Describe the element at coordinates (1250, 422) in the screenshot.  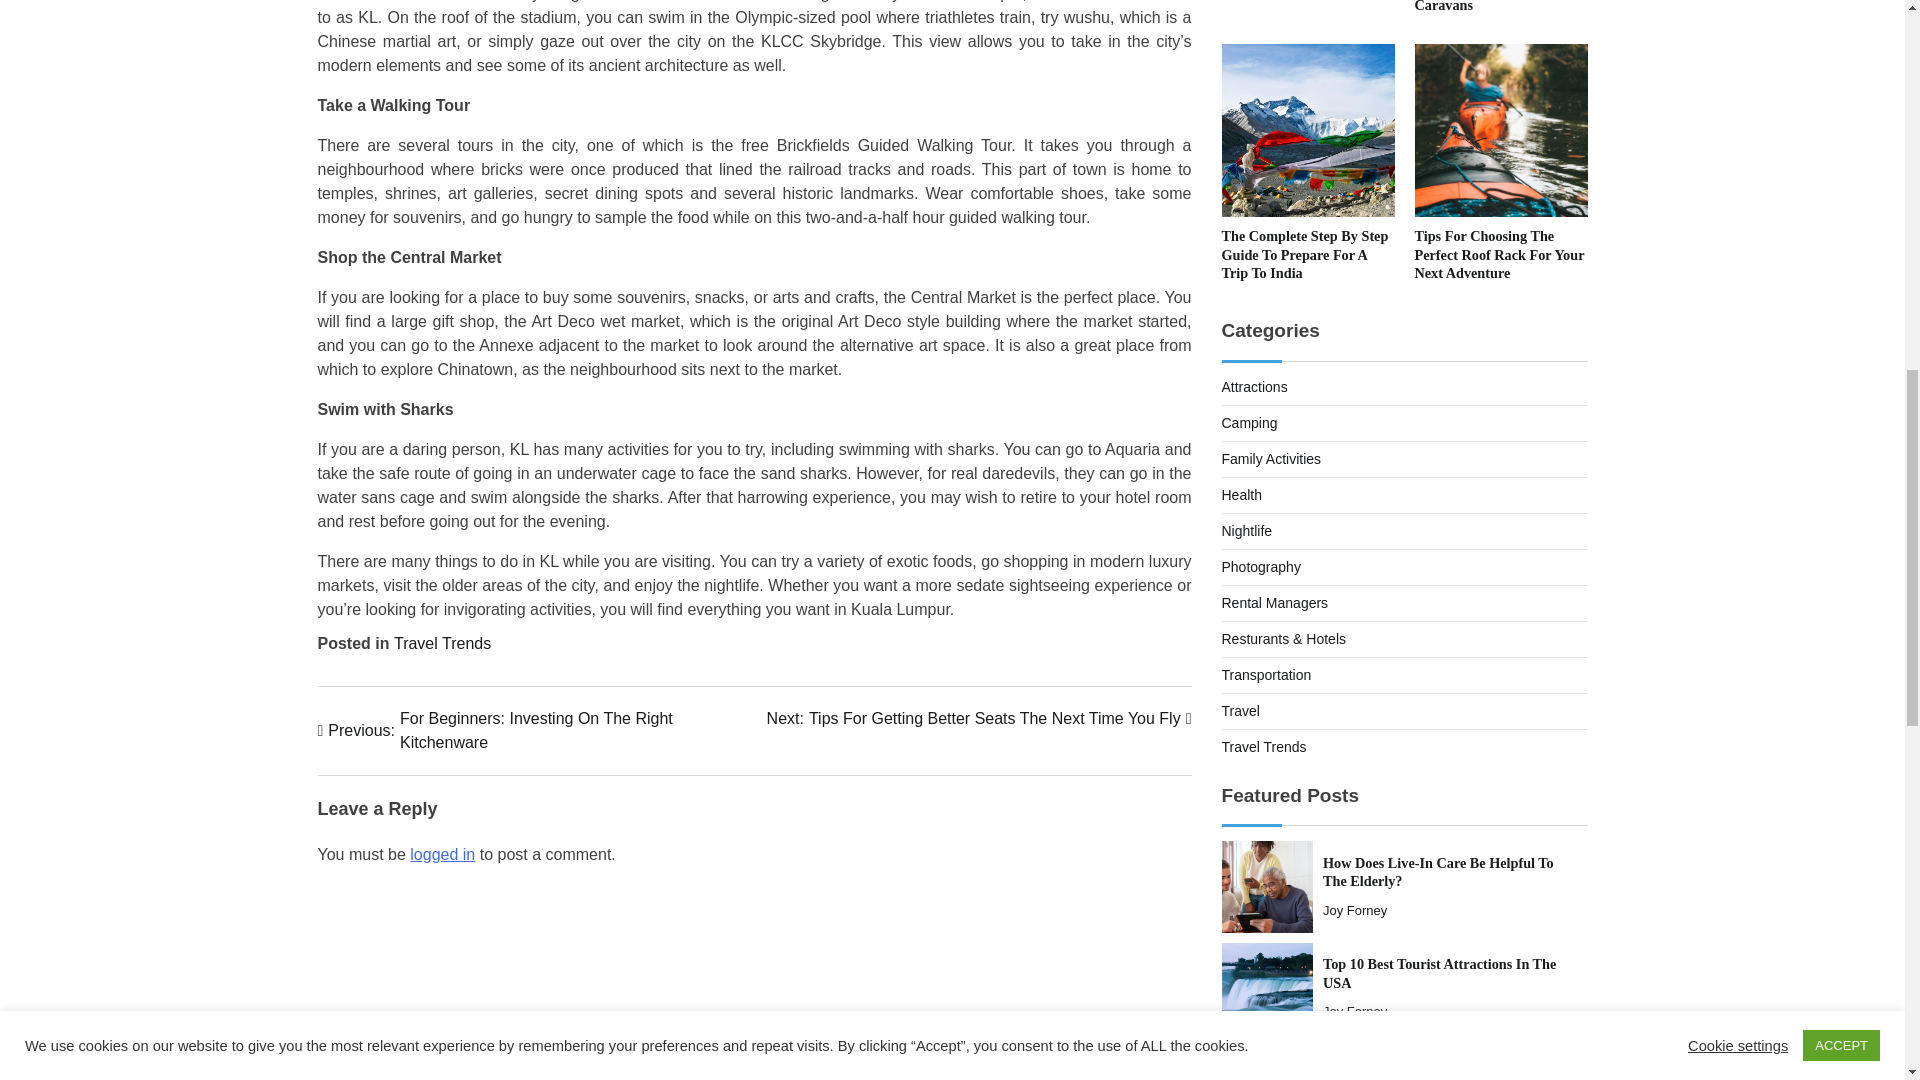
I see `Camping` at that location.